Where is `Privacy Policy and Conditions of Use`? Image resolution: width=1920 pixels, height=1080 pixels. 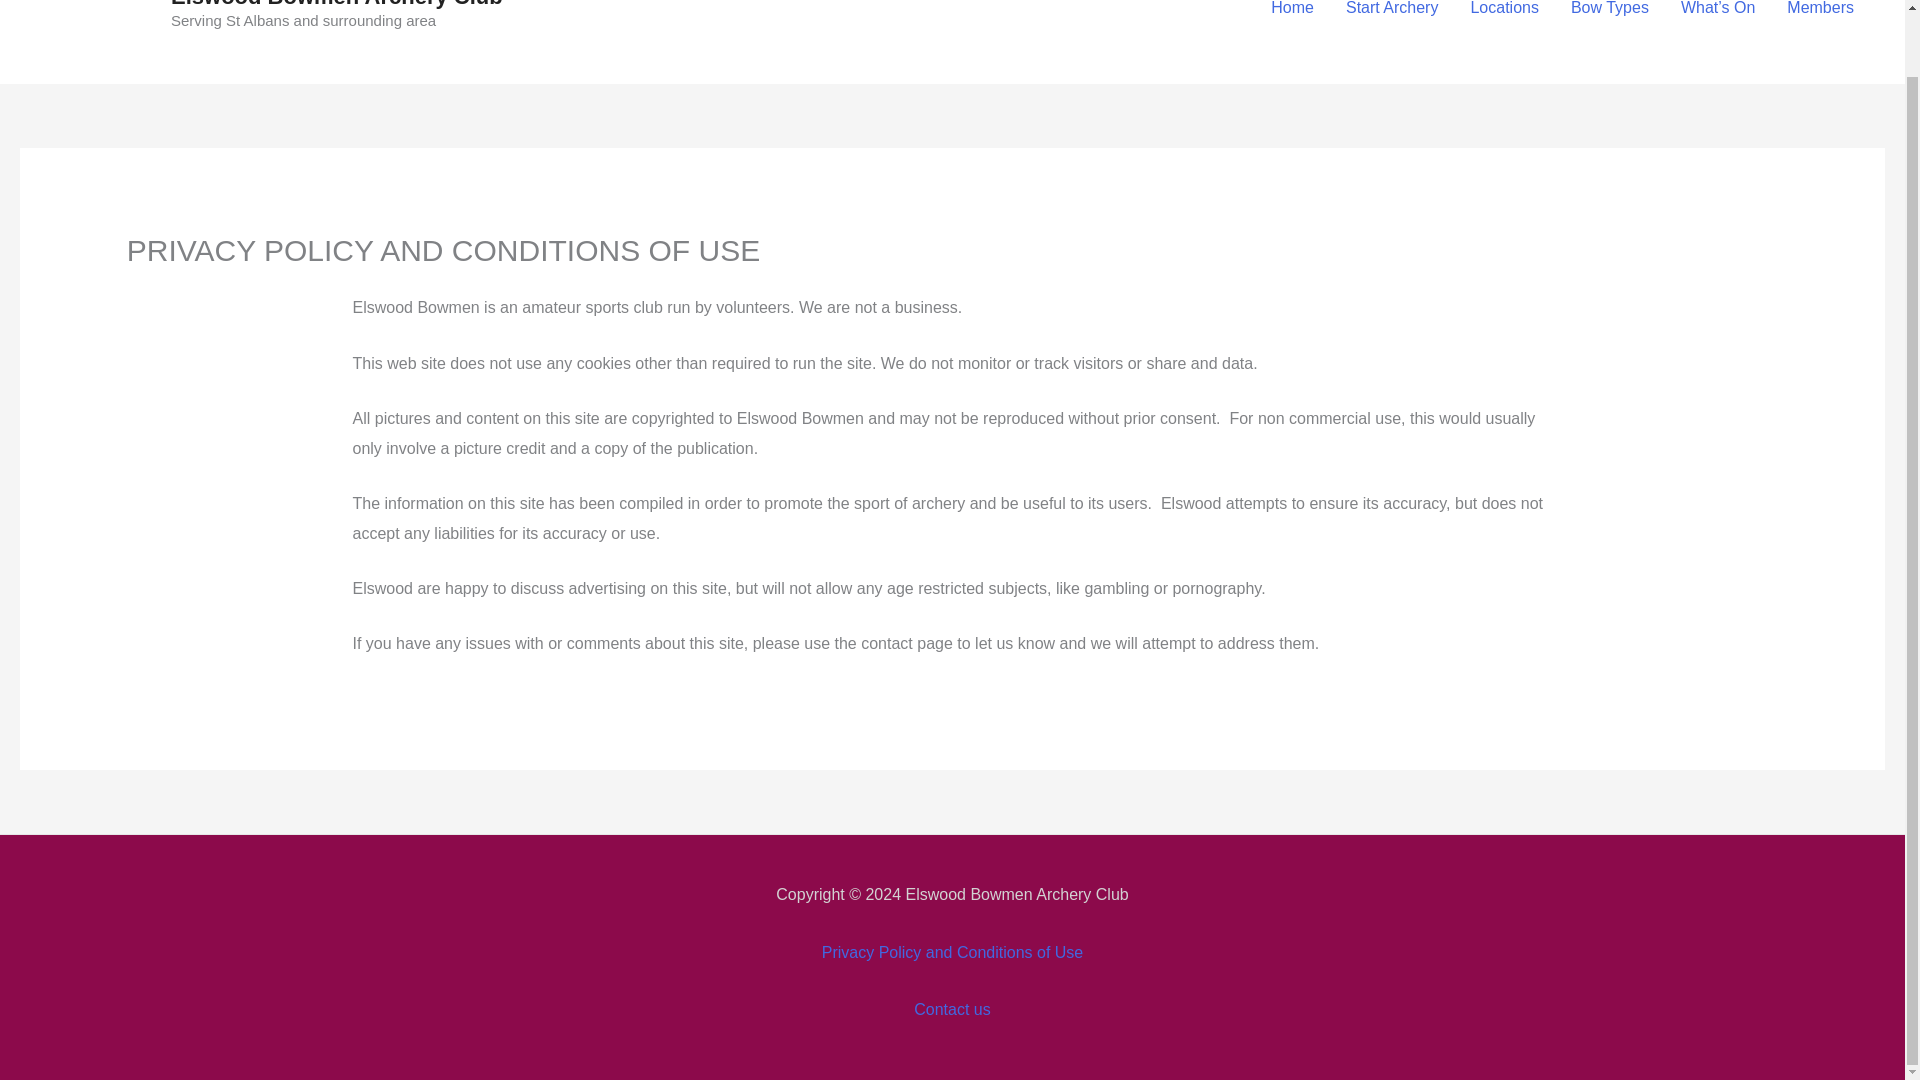
Privacy Policy and Conditions of Use is located at coordinates (952, 952).